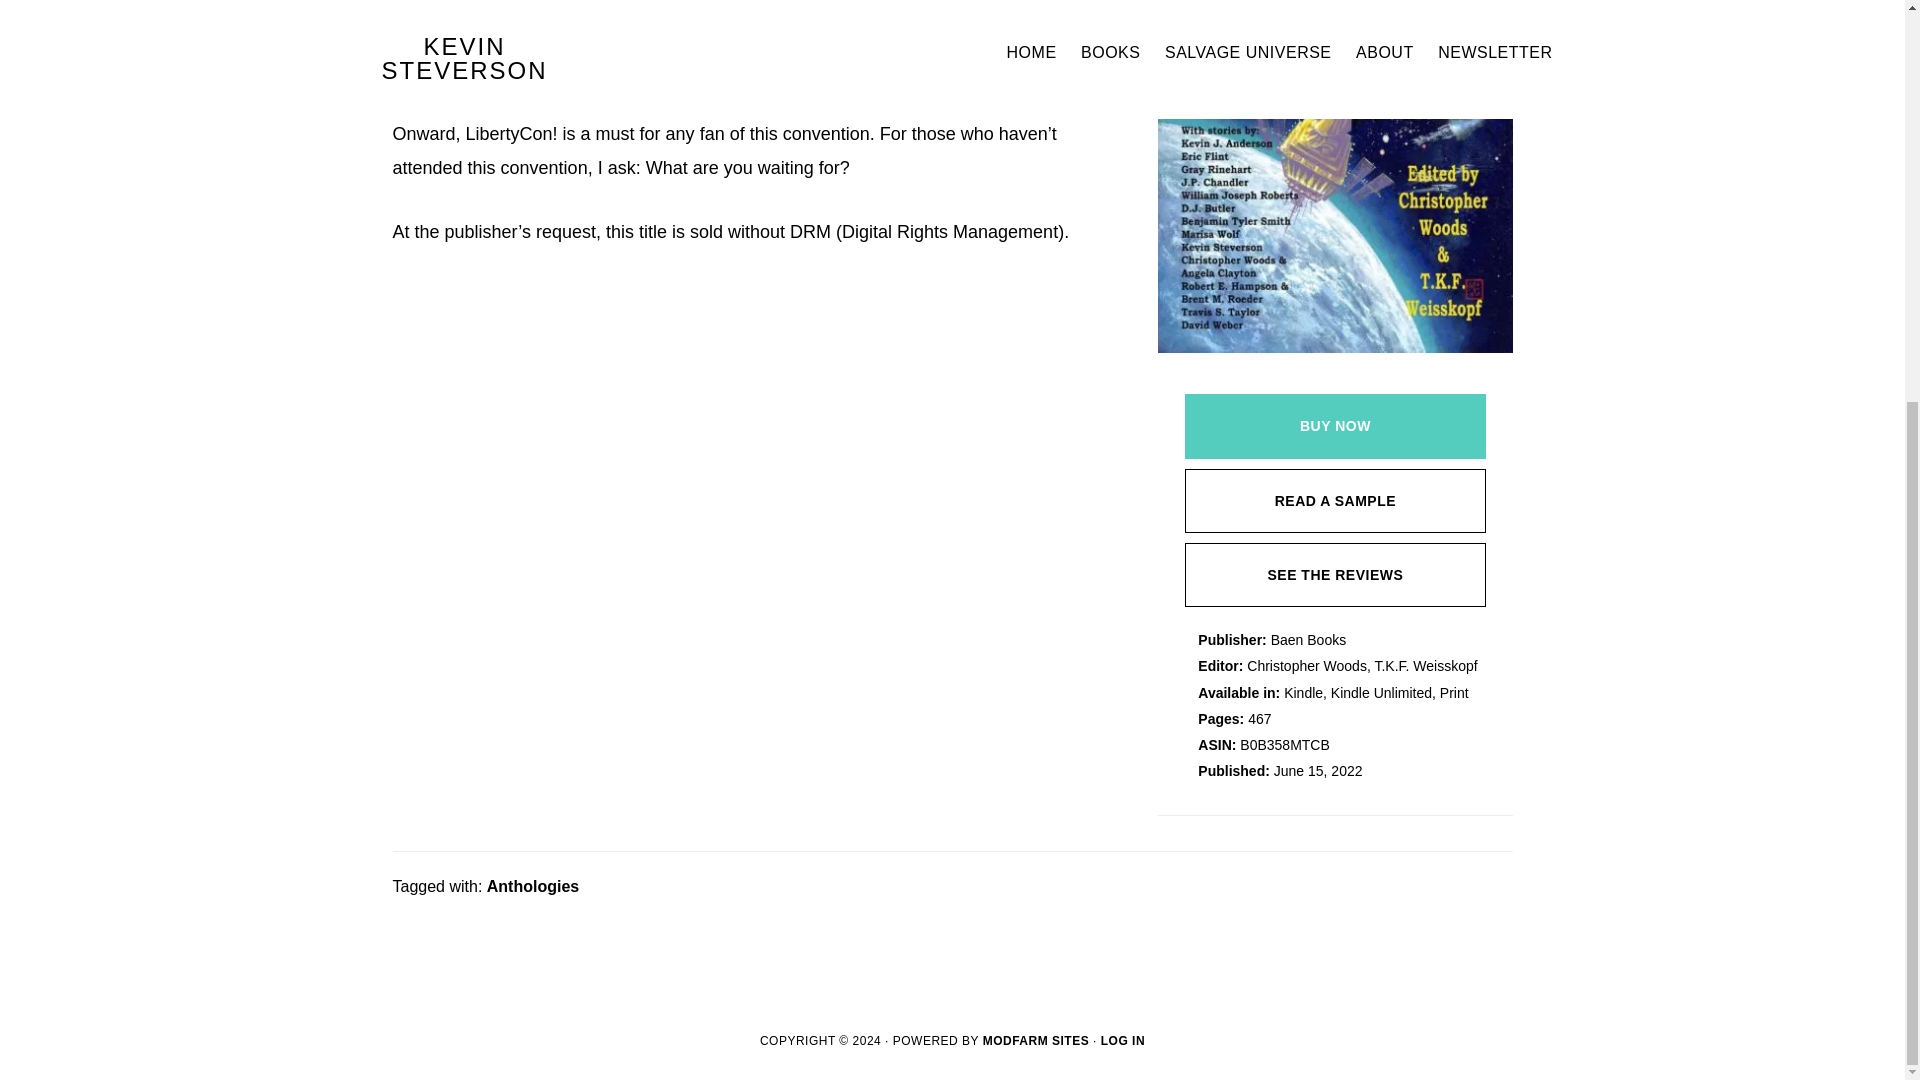 This screenshot has width=1920, height=1080. Describe the element at coordinates (1335, 426) in the screenshot. I see `BUY NOW` at that location.